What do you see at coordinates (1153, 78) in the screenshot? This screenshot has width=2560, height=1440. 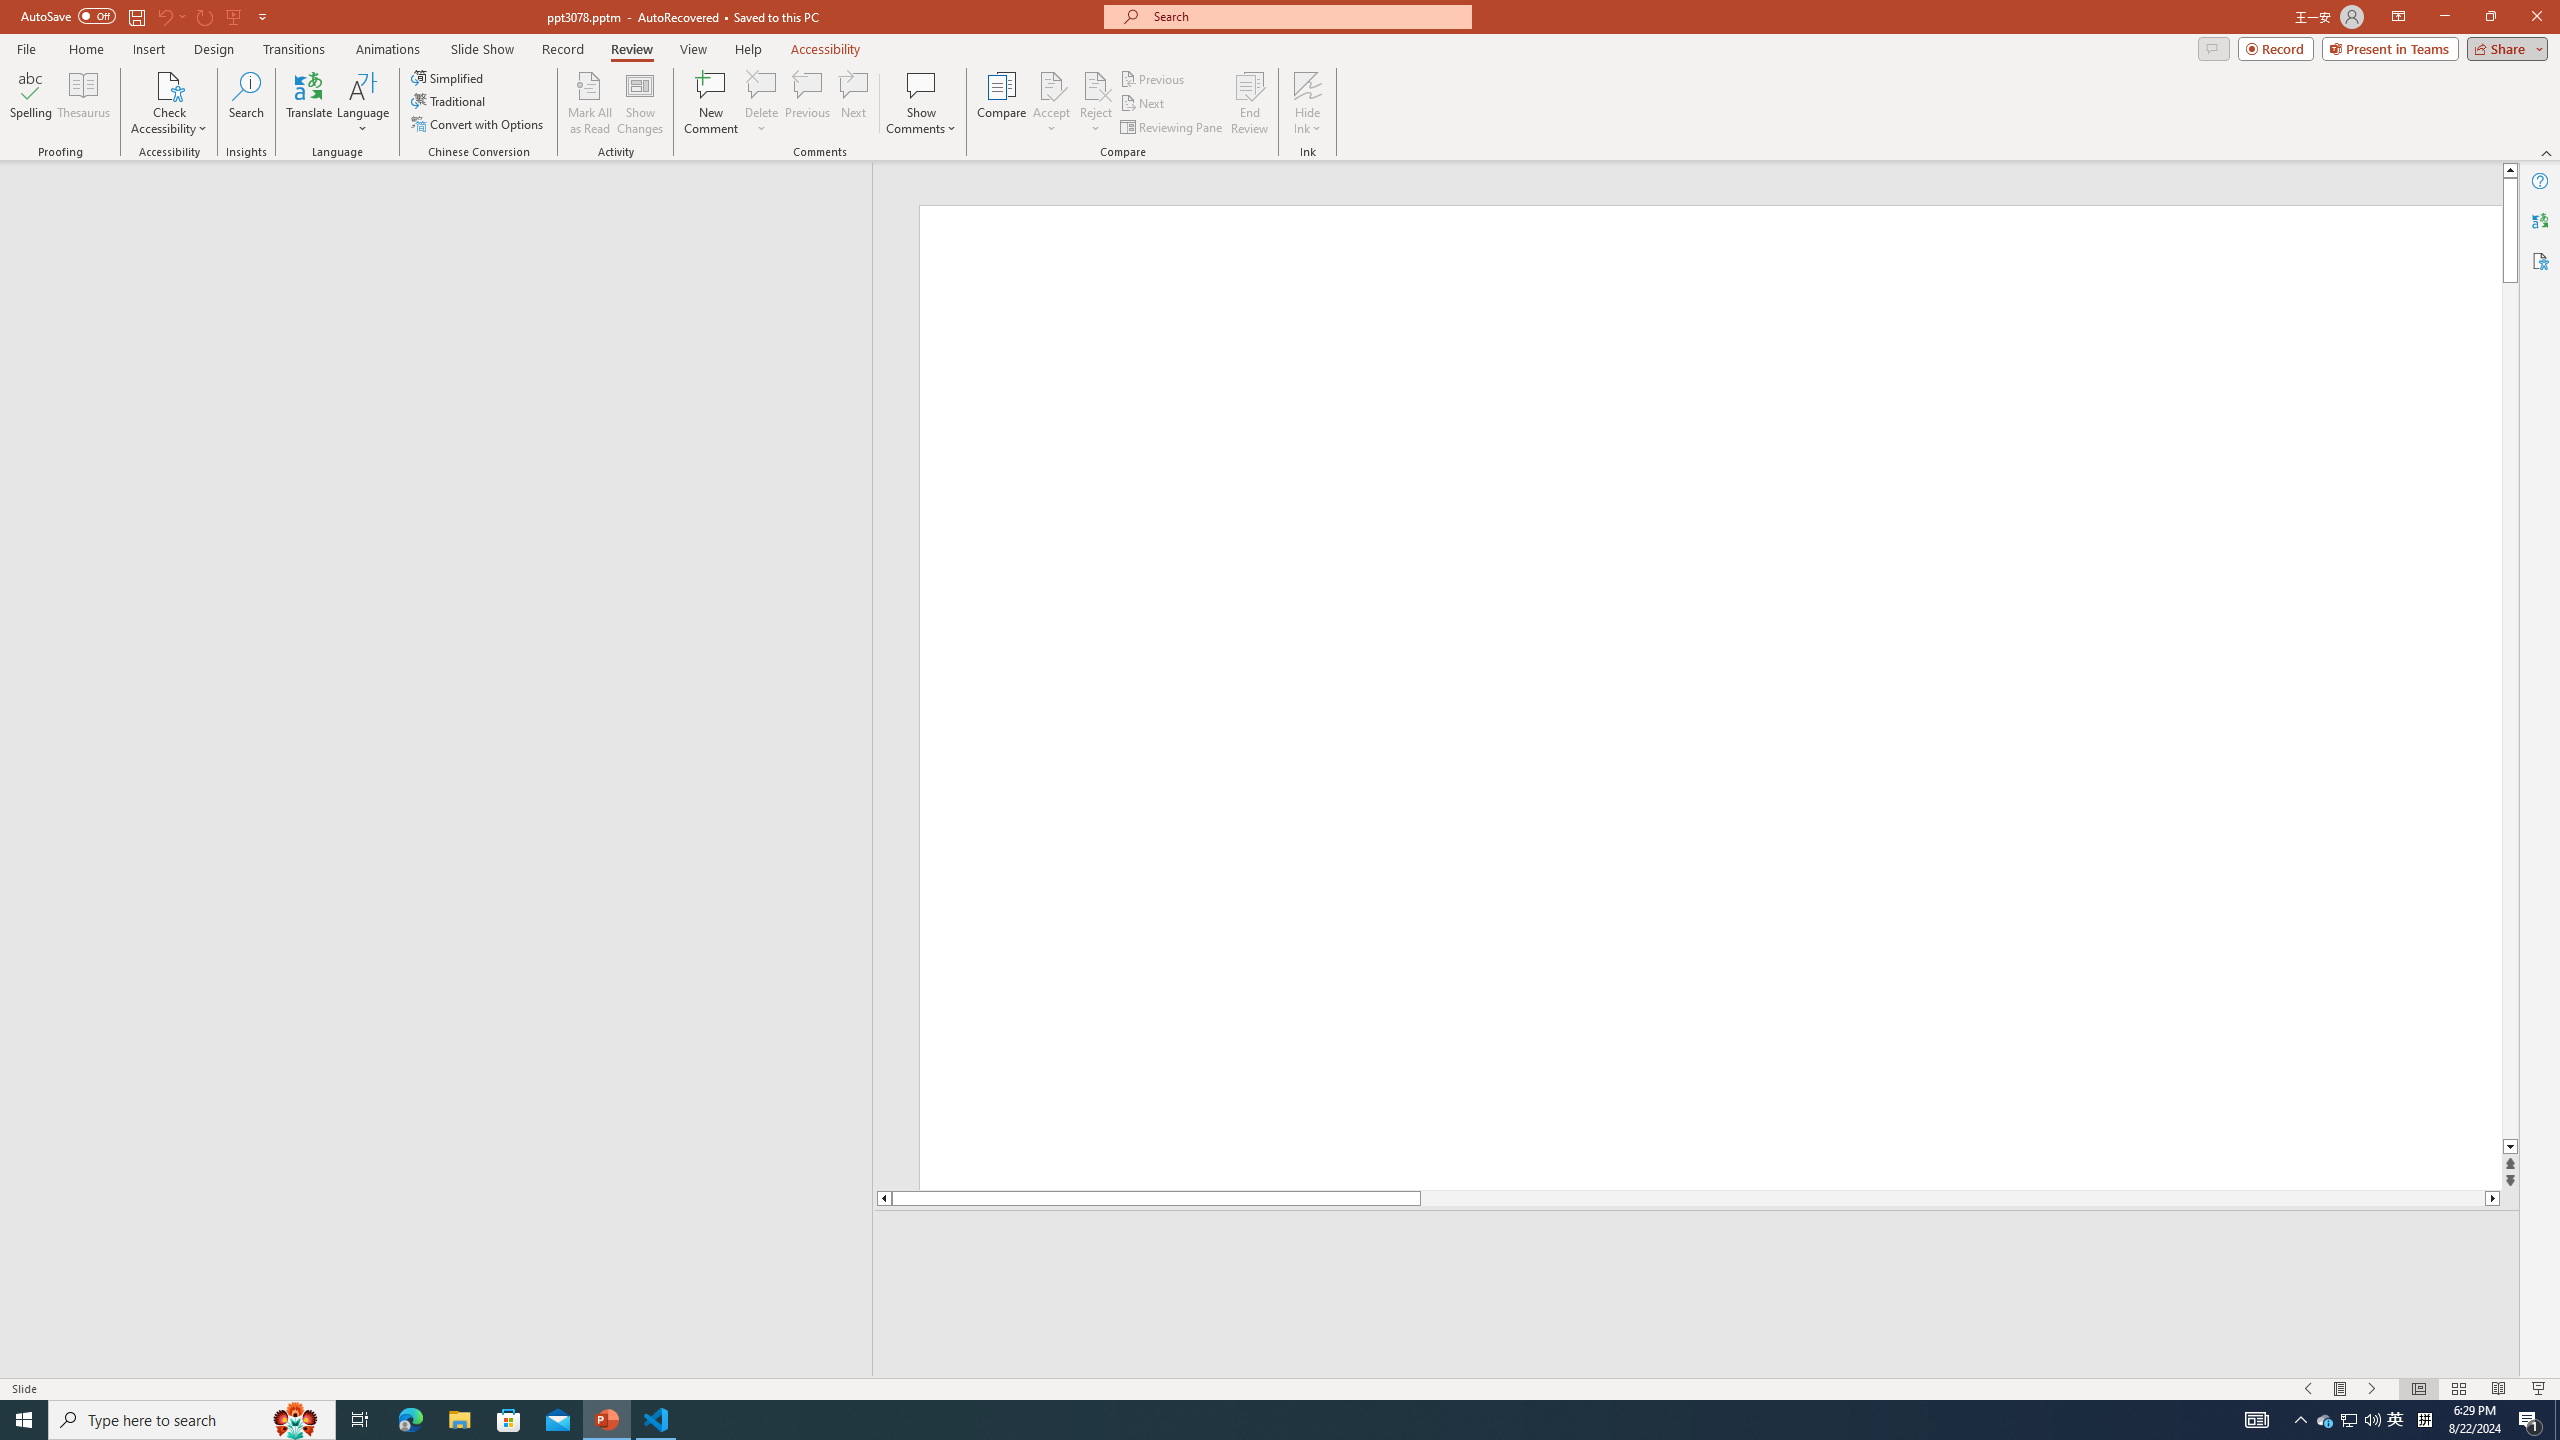 I see `Previous` at bounding box center [1153, 78].